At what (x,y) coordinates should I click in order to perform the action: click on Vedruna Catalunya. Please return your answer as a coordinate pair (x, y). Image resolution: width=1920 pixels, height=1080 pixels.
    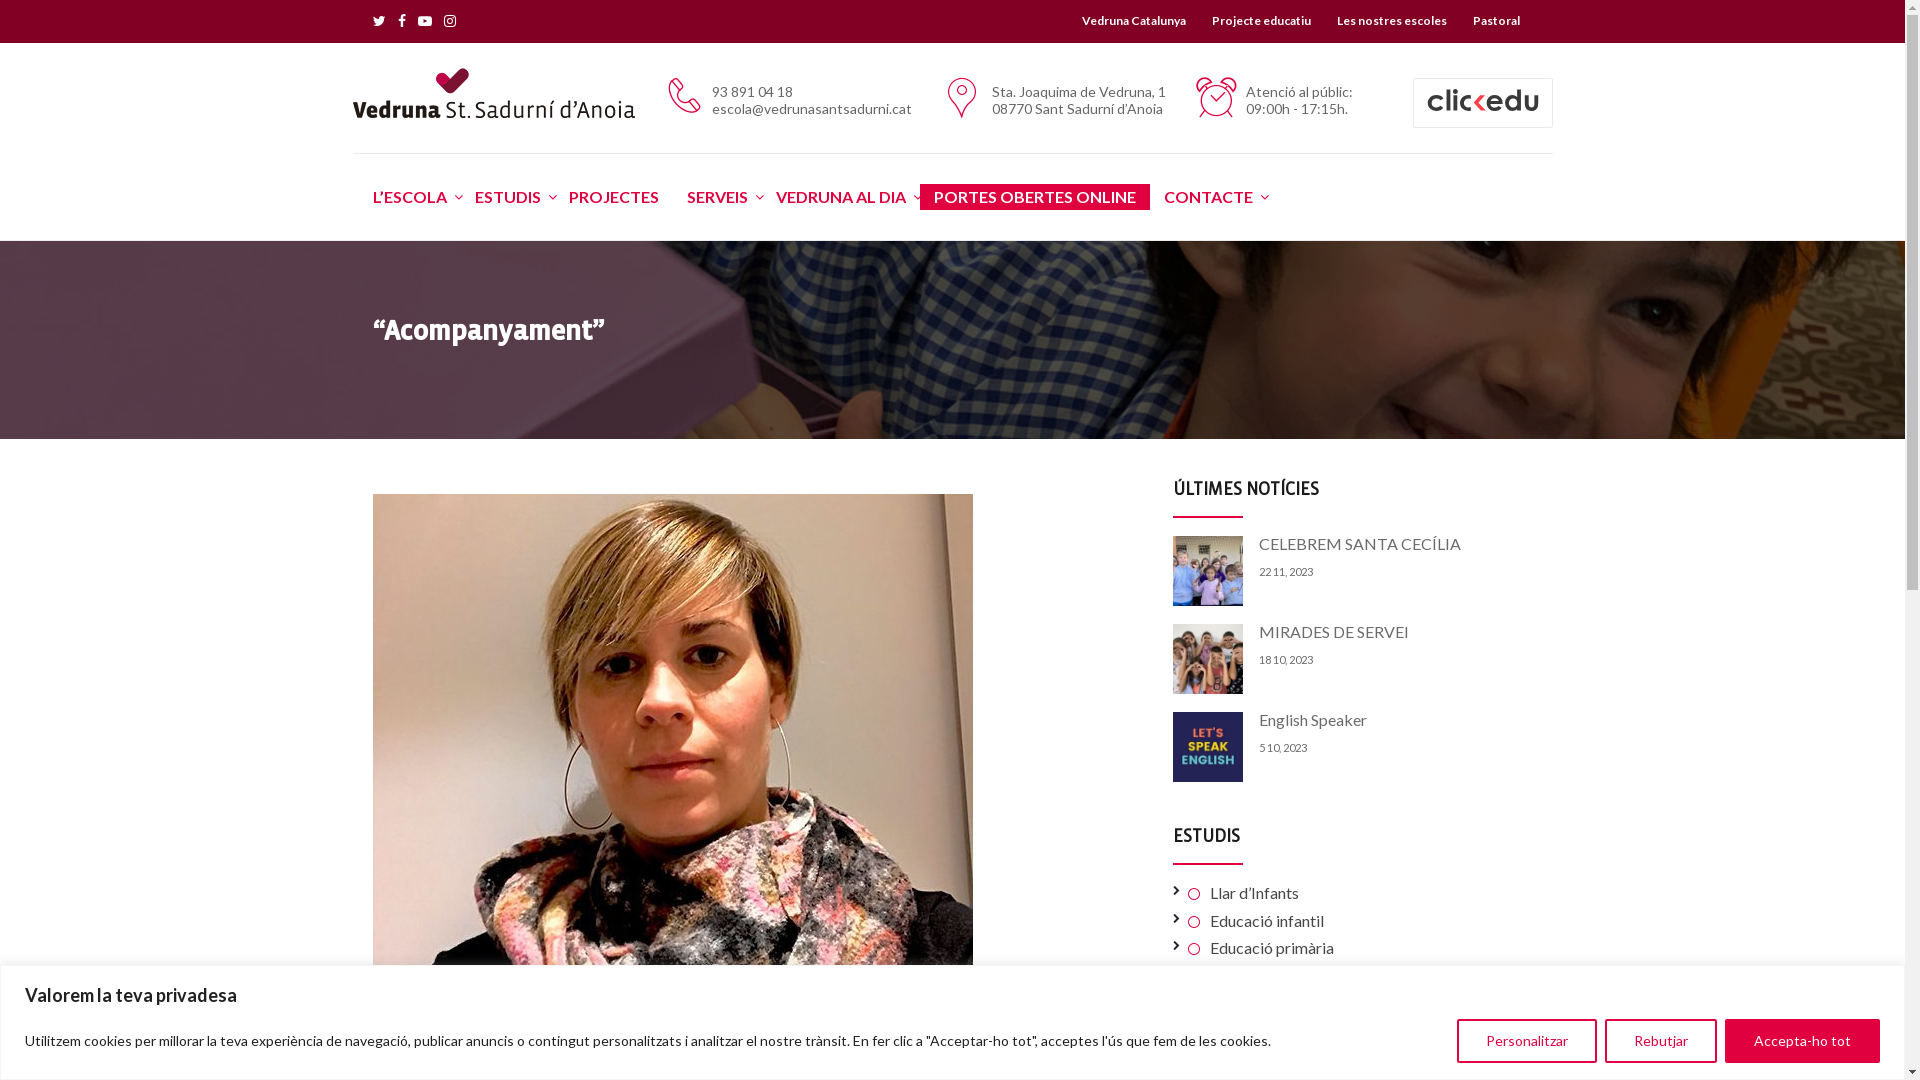
    Looking at the image, I should click on (1133, 21).